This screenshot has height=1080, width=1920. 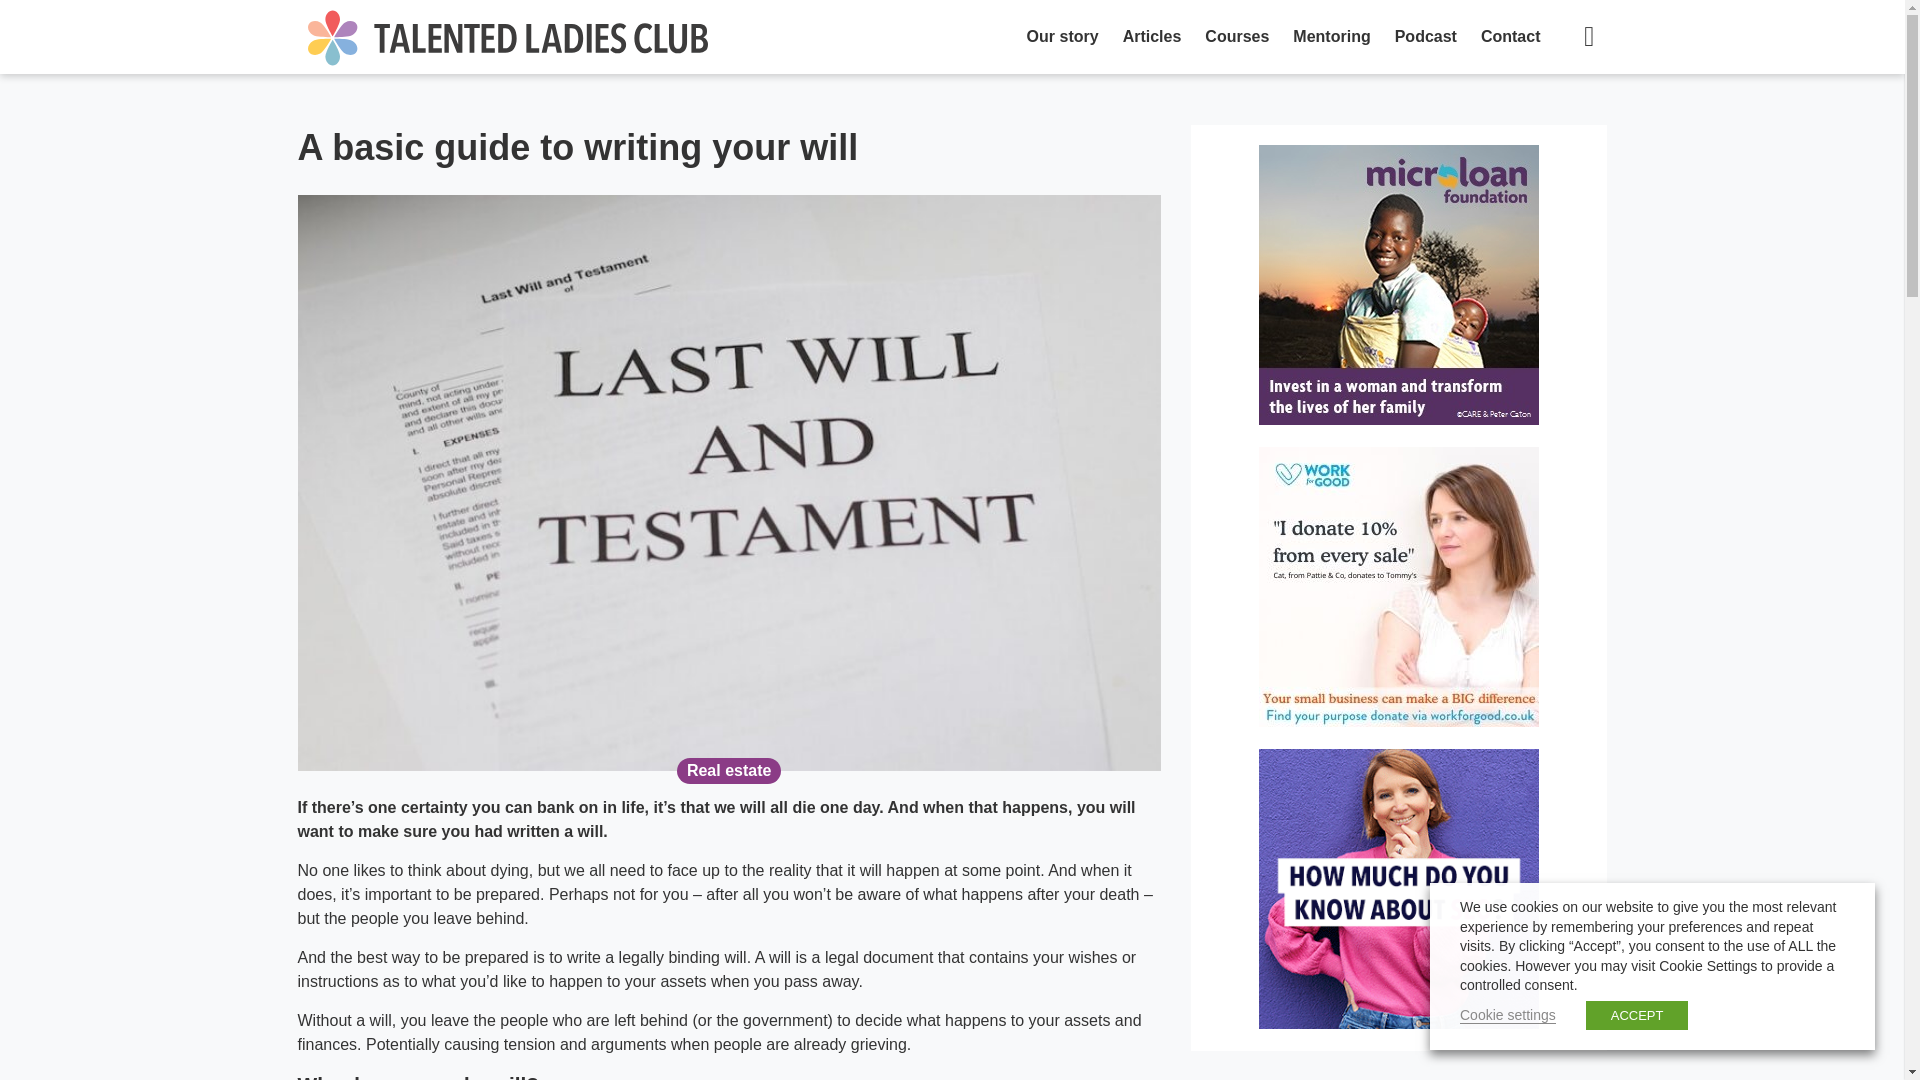 What do you see at coordinates (1063, 37) in the screenshot?
I see `Our story` at bounding box center [1063, 37].